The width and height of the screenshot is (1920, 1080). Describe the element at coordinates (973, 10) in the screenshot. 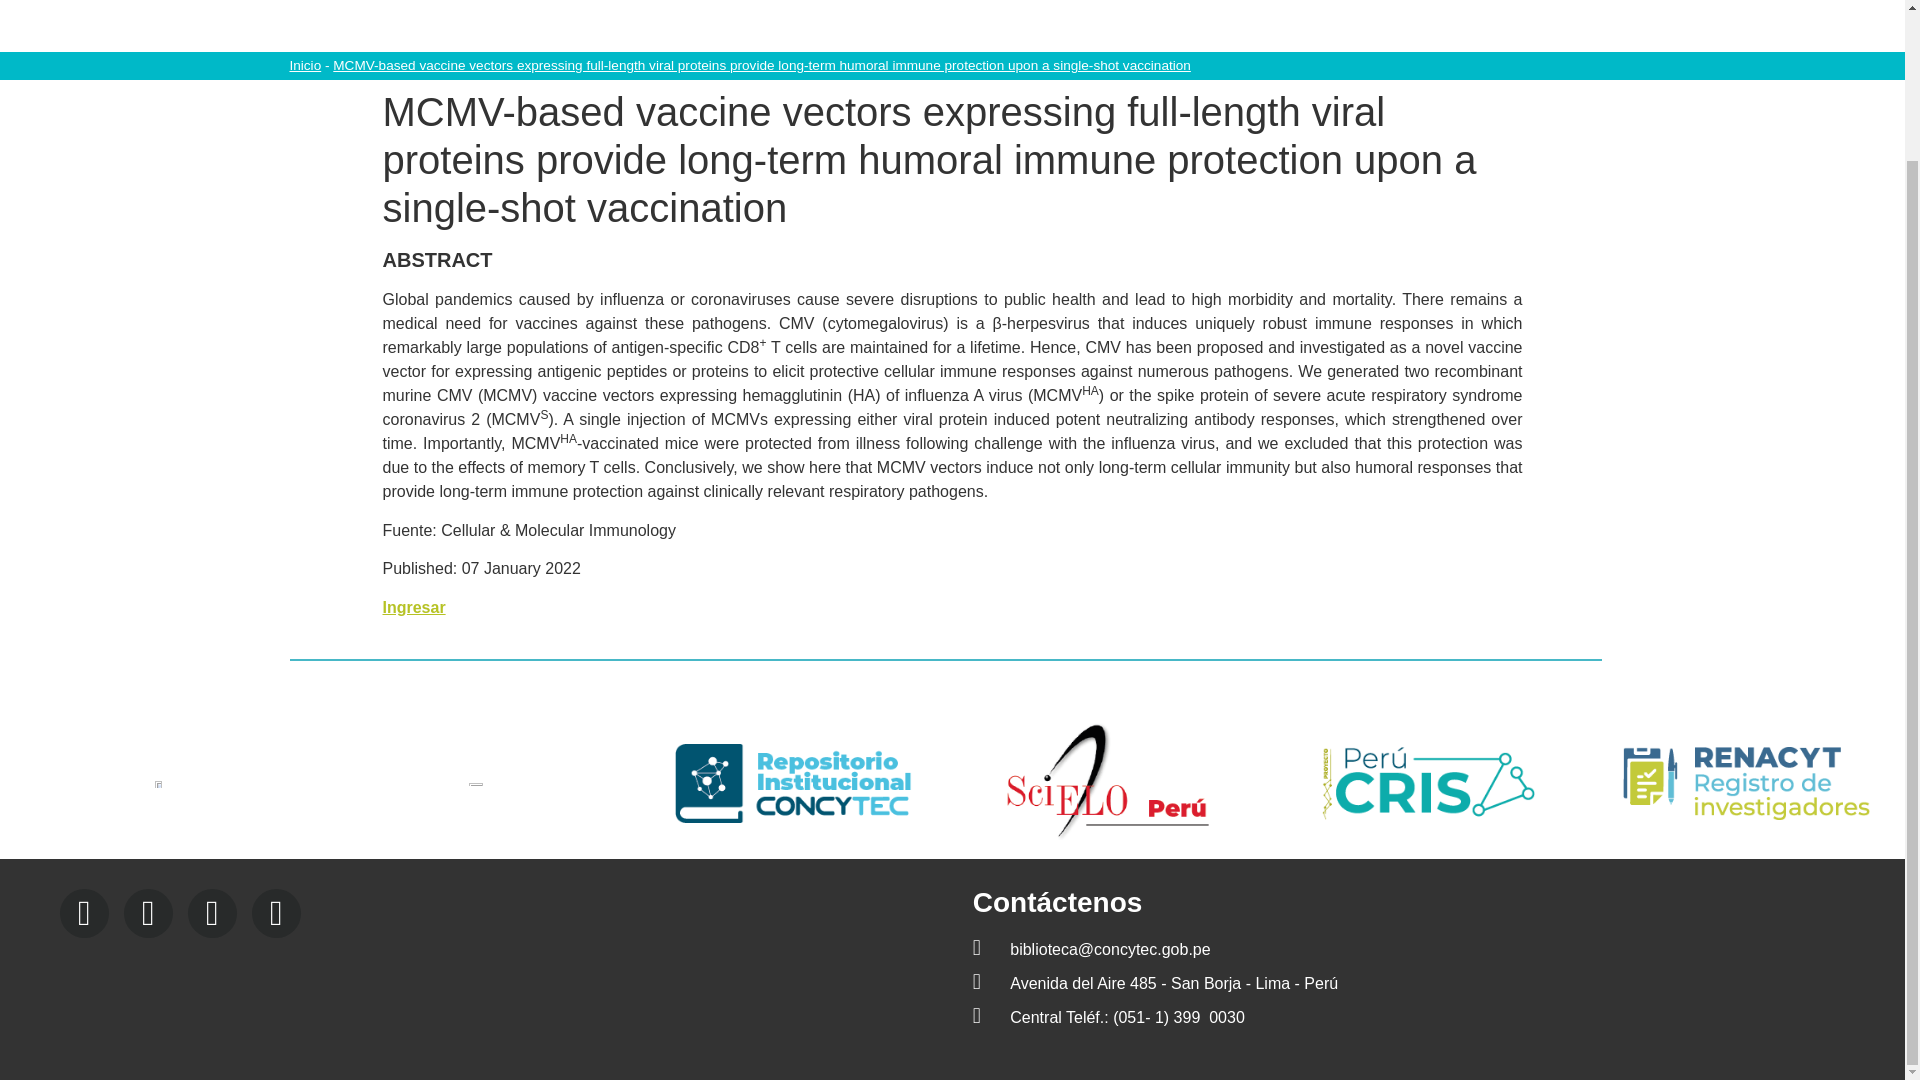

I see `Capacitaciones` at that location.